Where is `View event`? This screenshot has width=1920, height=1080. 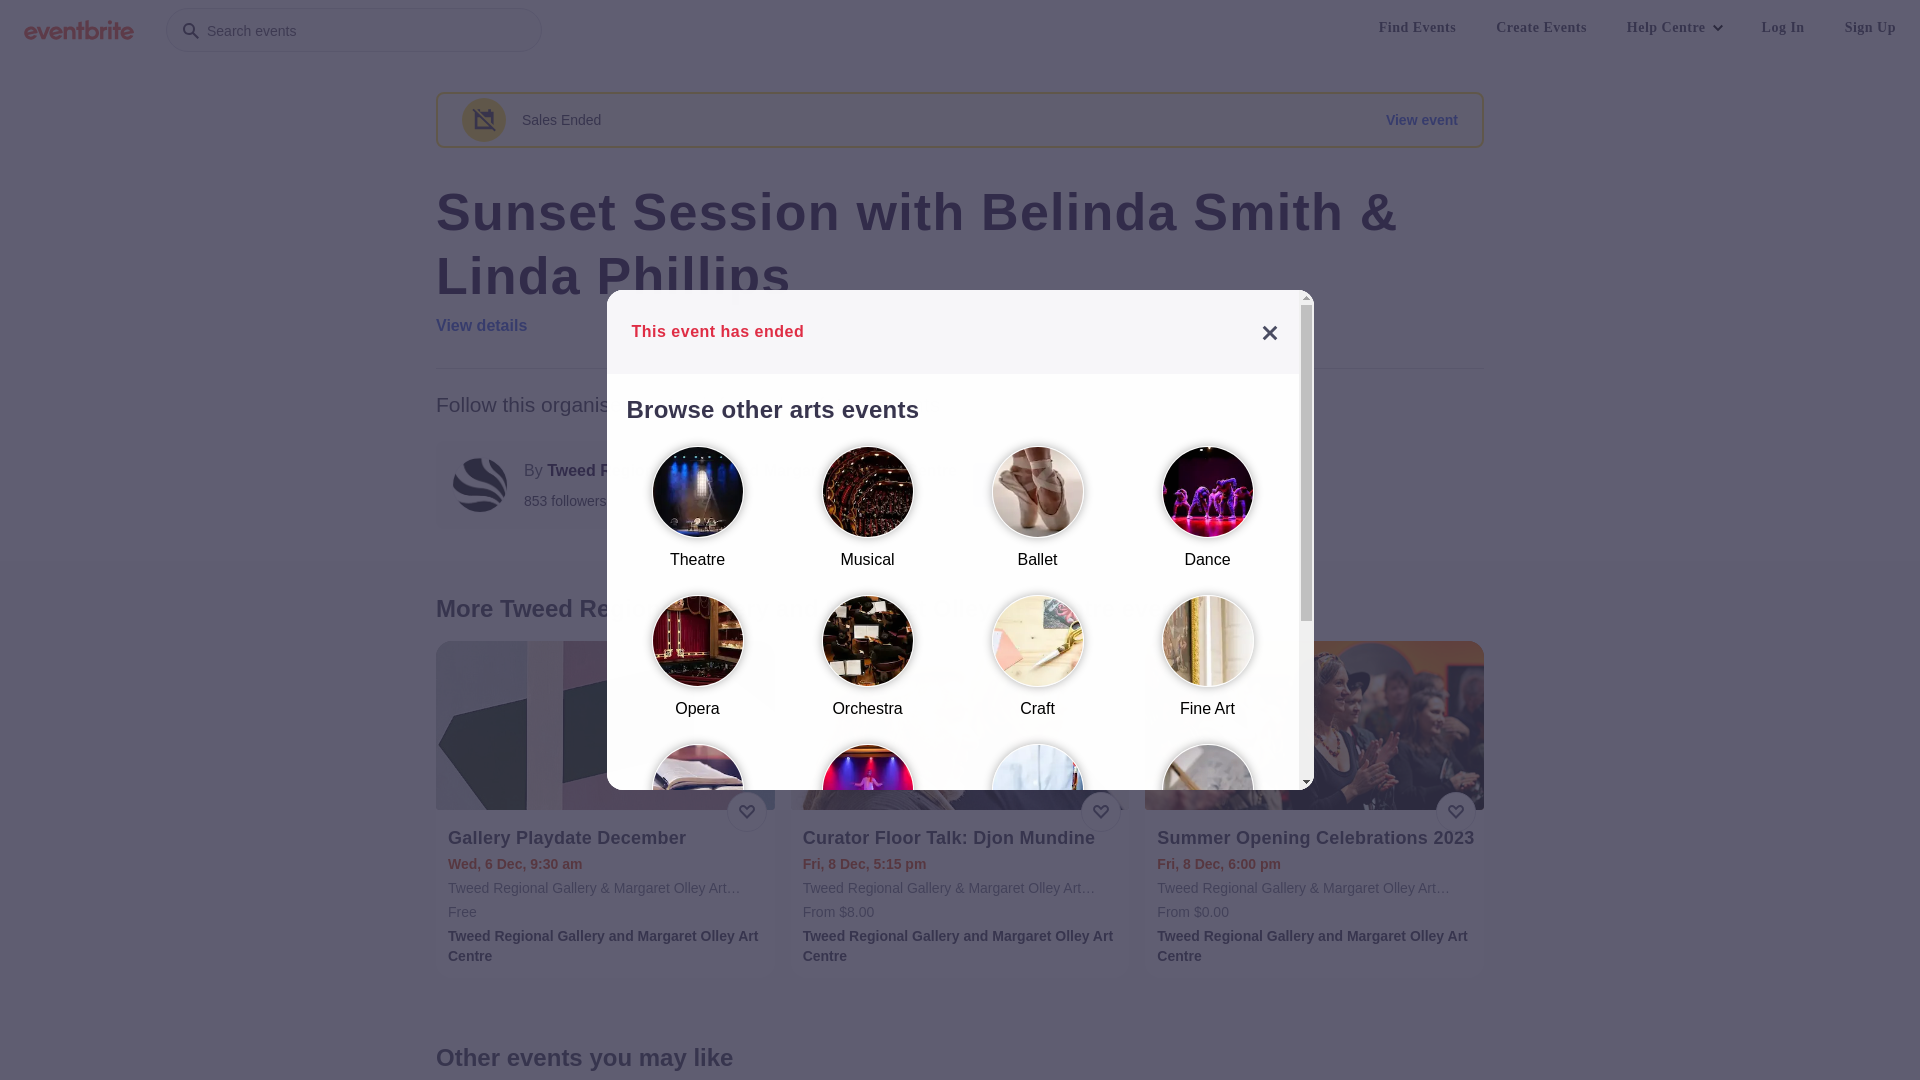
View event is located at coordinates (1422, 120).